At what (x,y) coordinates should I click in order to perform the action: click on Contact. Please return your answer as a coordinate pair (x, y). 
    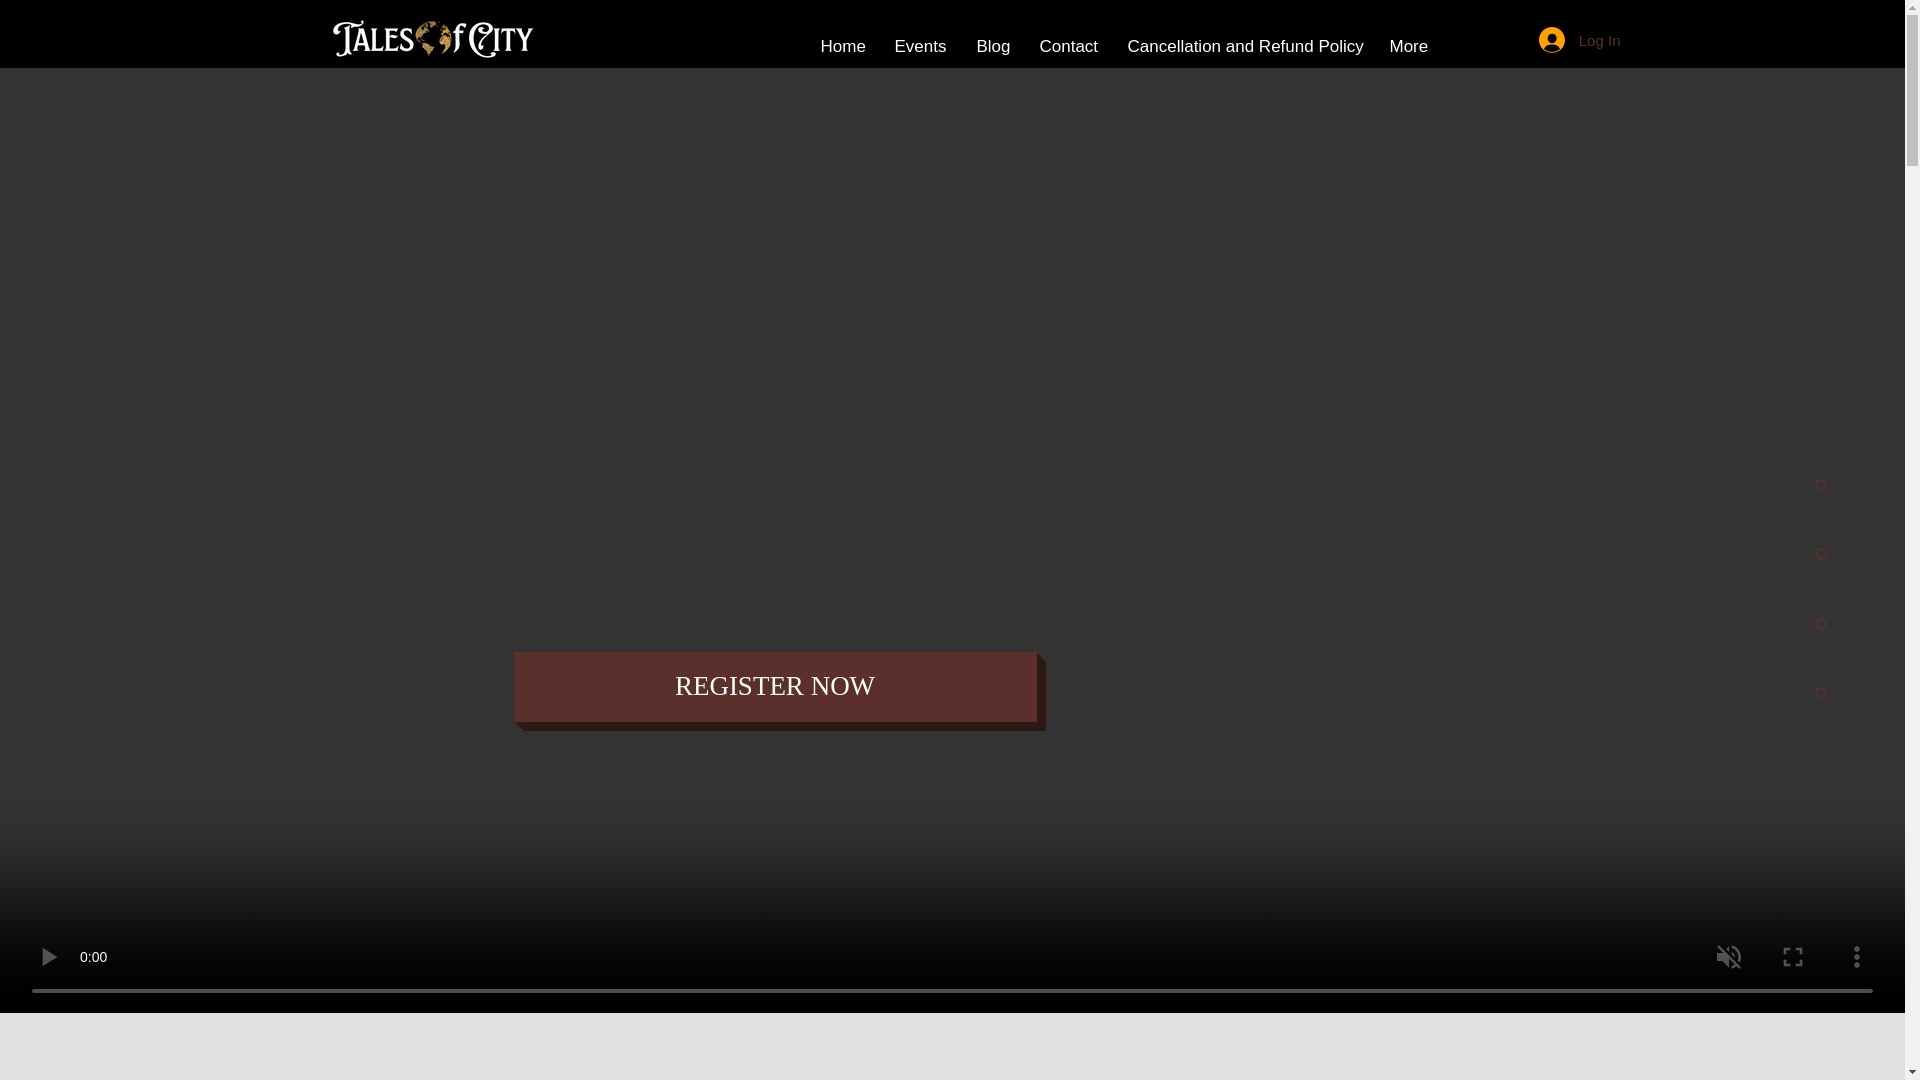
    Looking at the image, I should click on (1067, 46).